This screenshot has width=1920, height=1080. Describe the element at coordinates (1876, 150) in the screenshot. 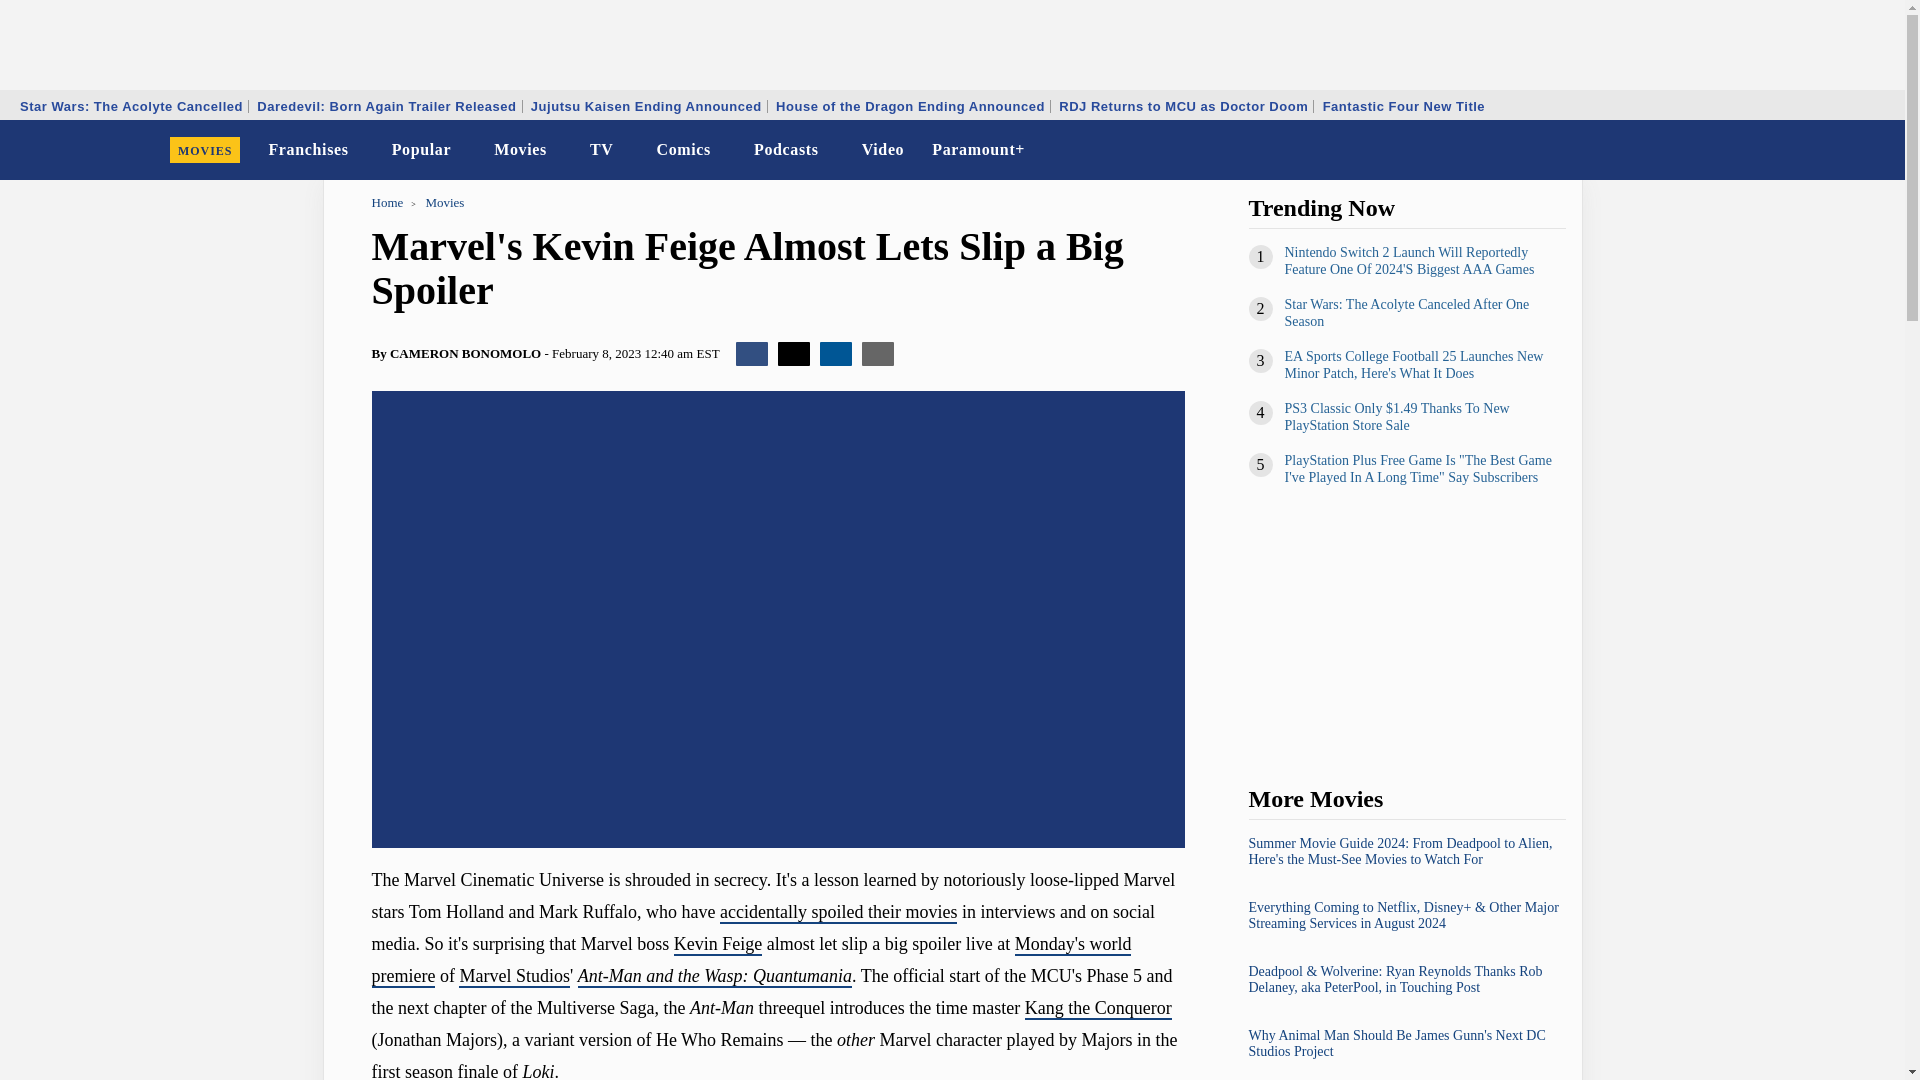

I see `Search` at that location.